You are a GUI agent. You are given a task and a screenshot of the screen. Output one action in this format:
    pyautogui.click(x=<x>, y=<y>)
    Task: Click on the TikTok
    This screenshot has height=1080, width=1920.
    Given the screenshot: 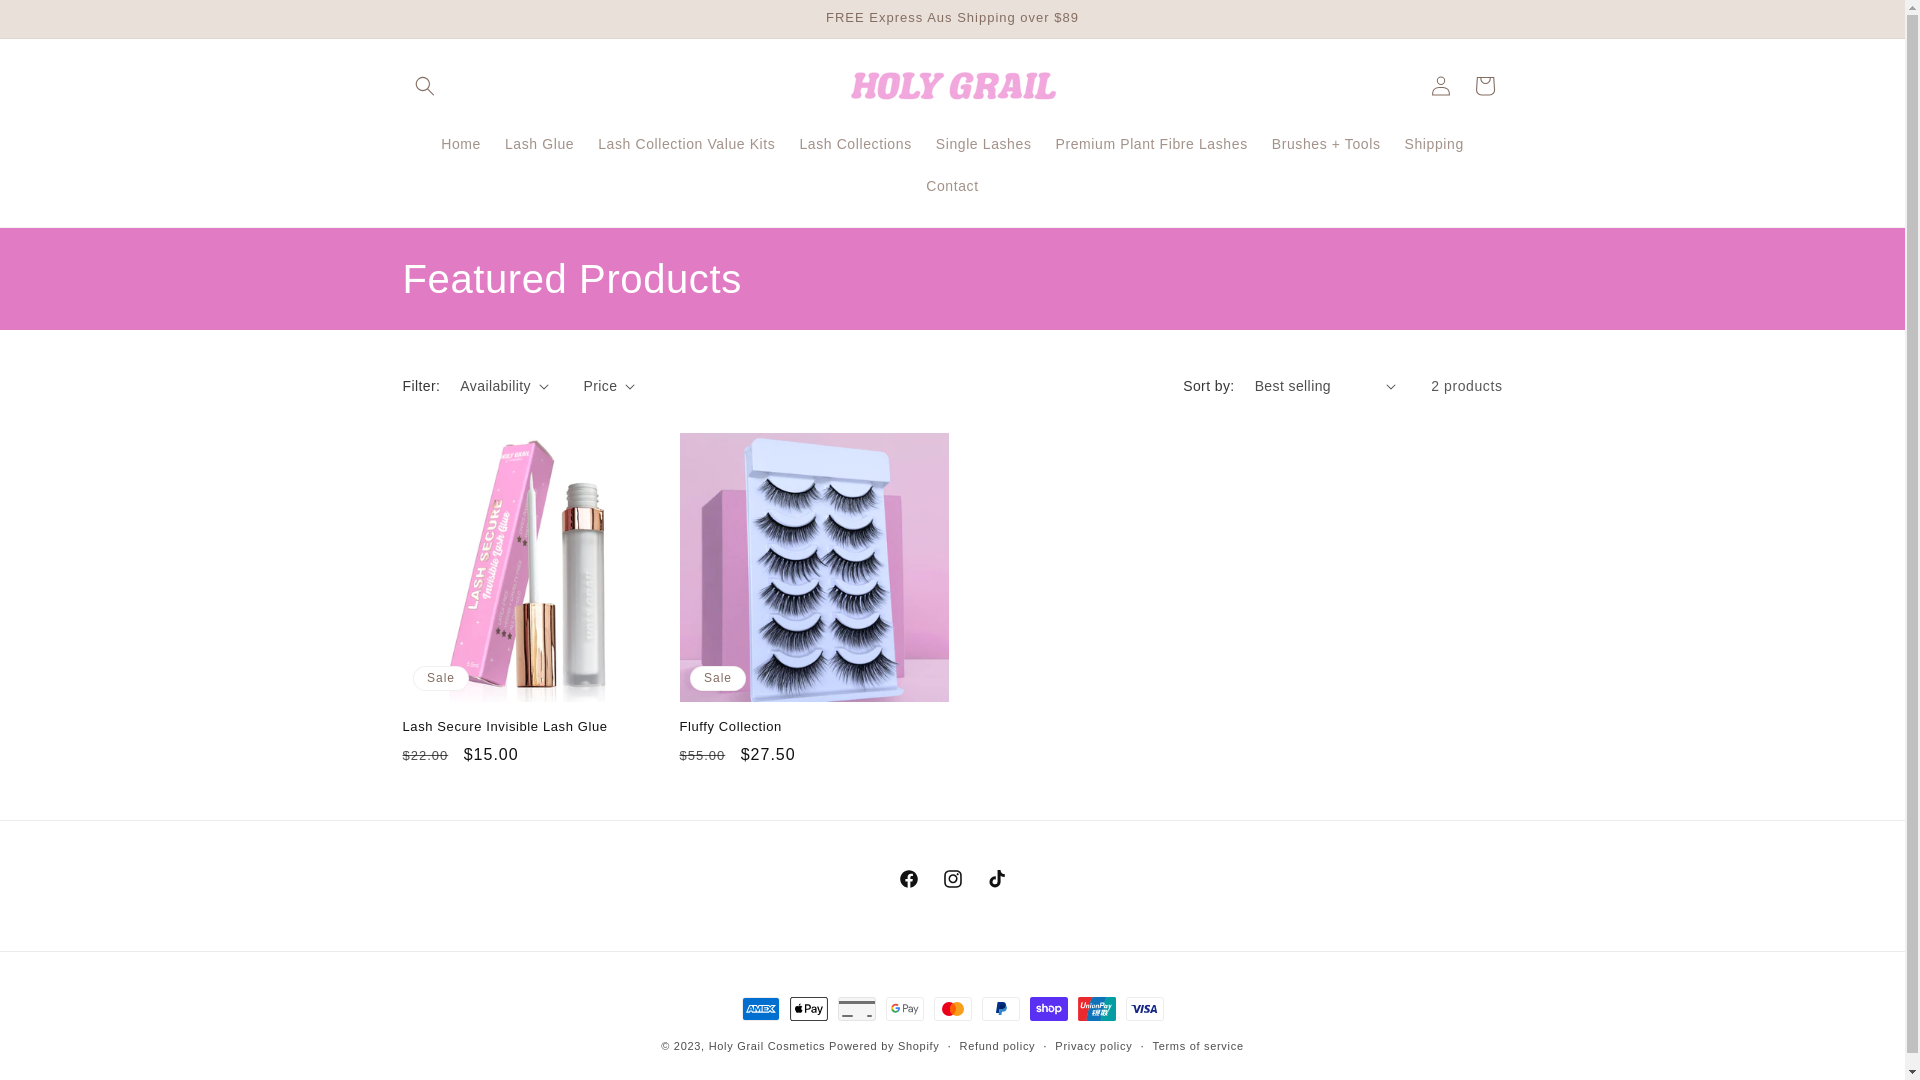 What is the action you would take?
    pyautogui.click(x=996, y=879)
    